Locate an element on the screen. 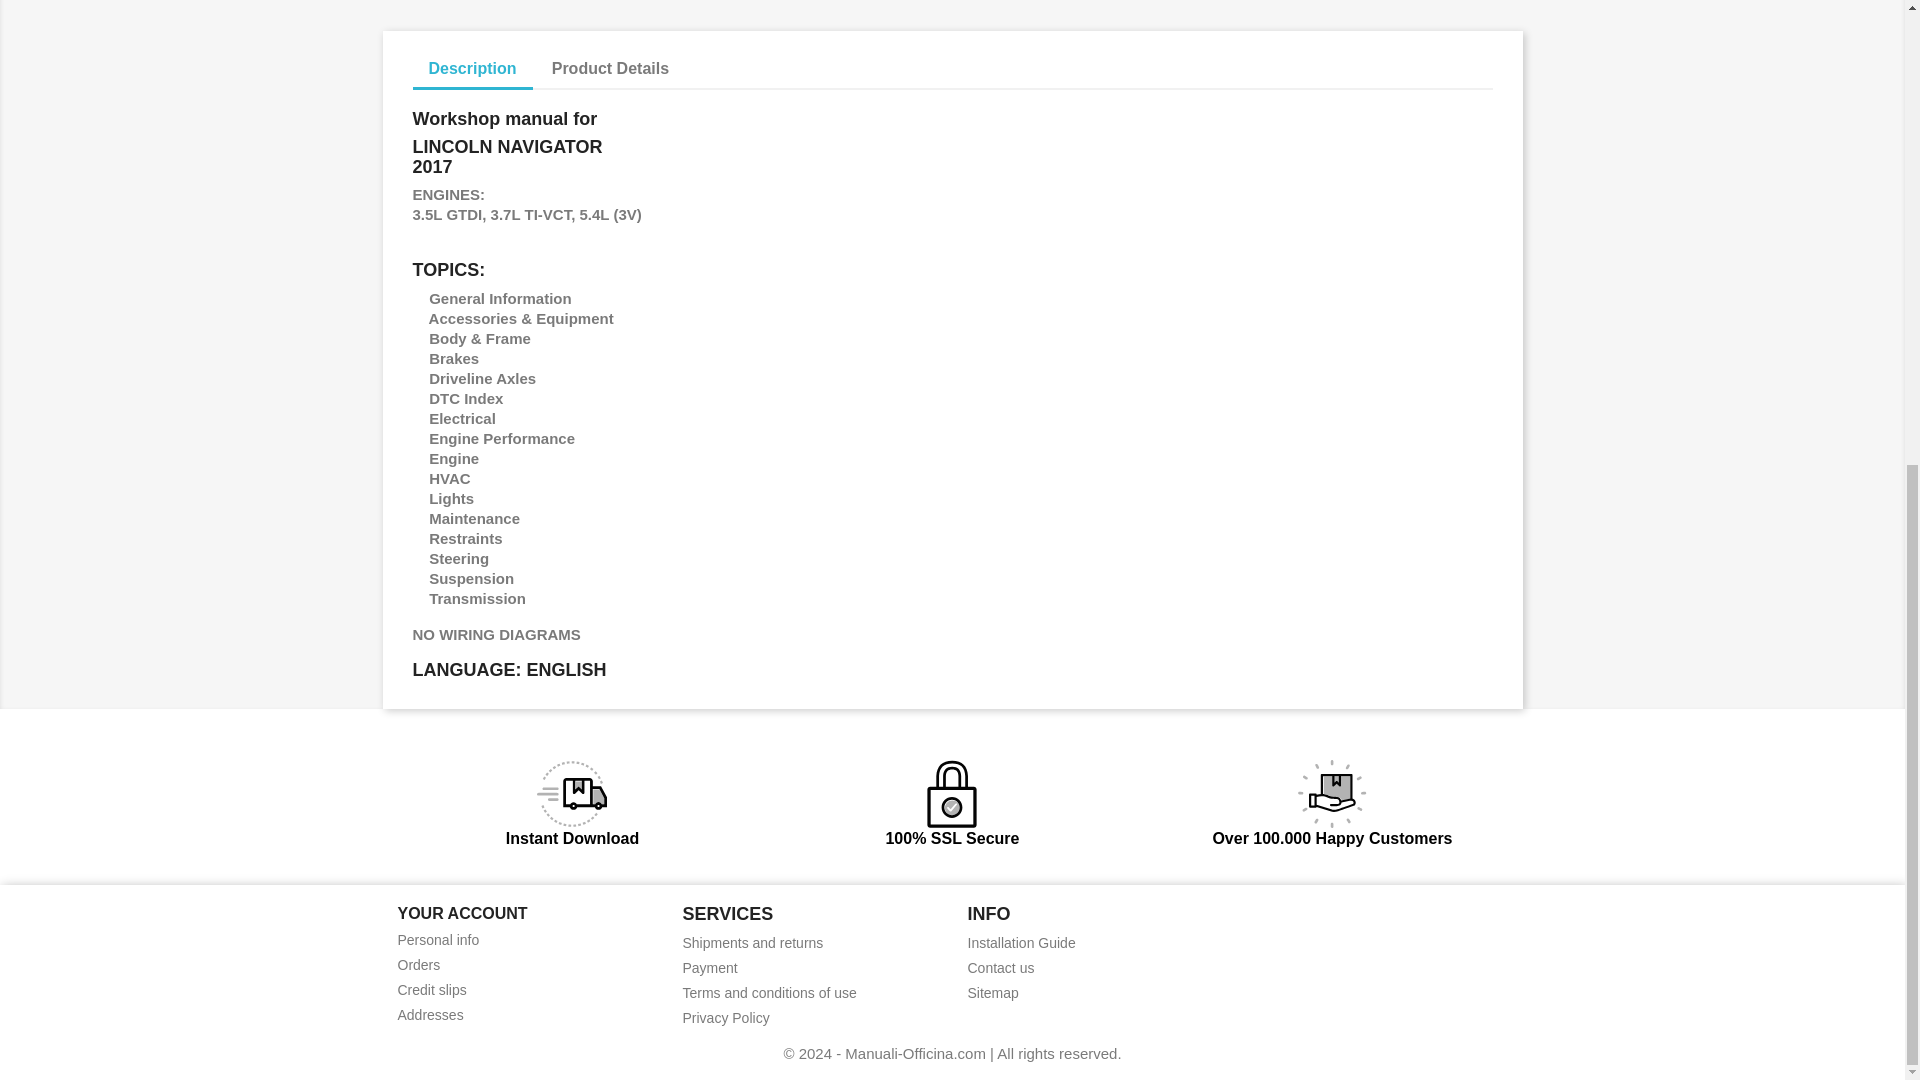  Personal info is located at coordinates (438, 940).